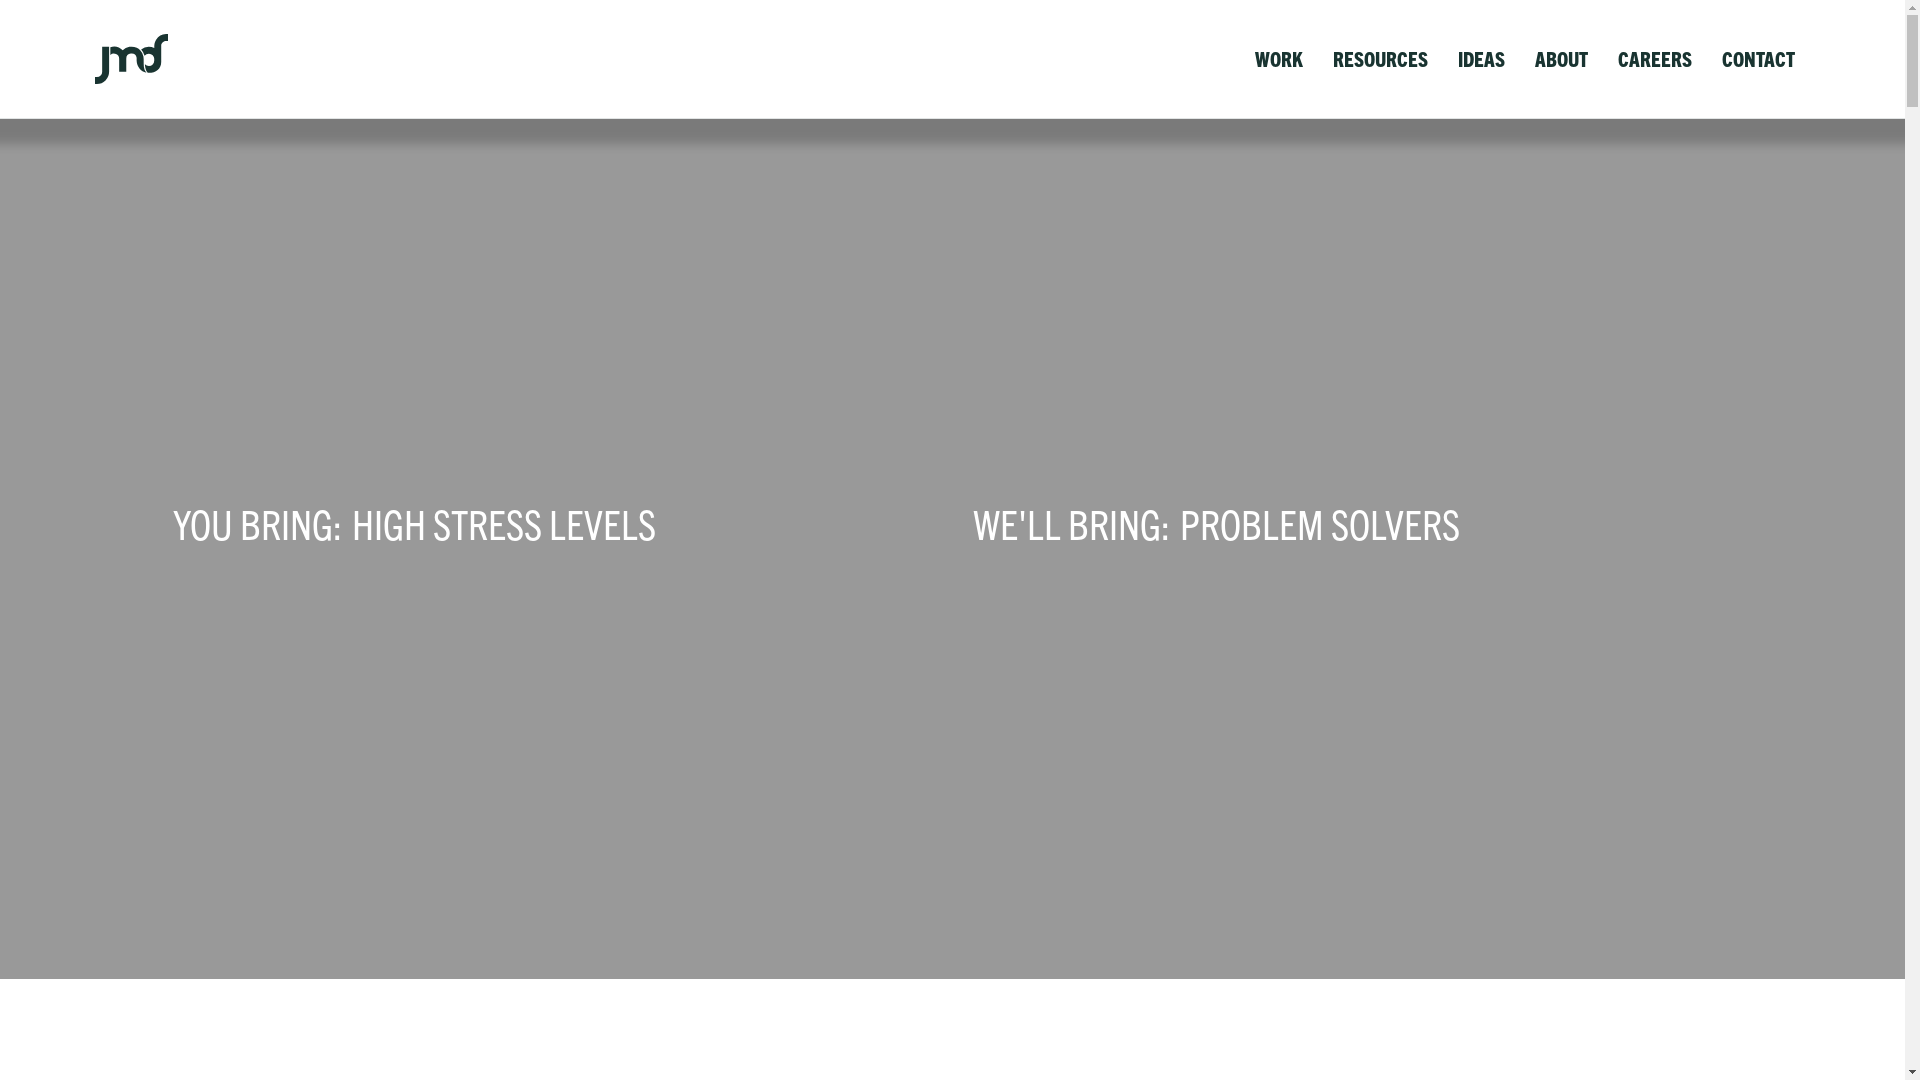  Describe the element at coordinates (1279, 59) in the screenshot. I see `WORK` at that location.